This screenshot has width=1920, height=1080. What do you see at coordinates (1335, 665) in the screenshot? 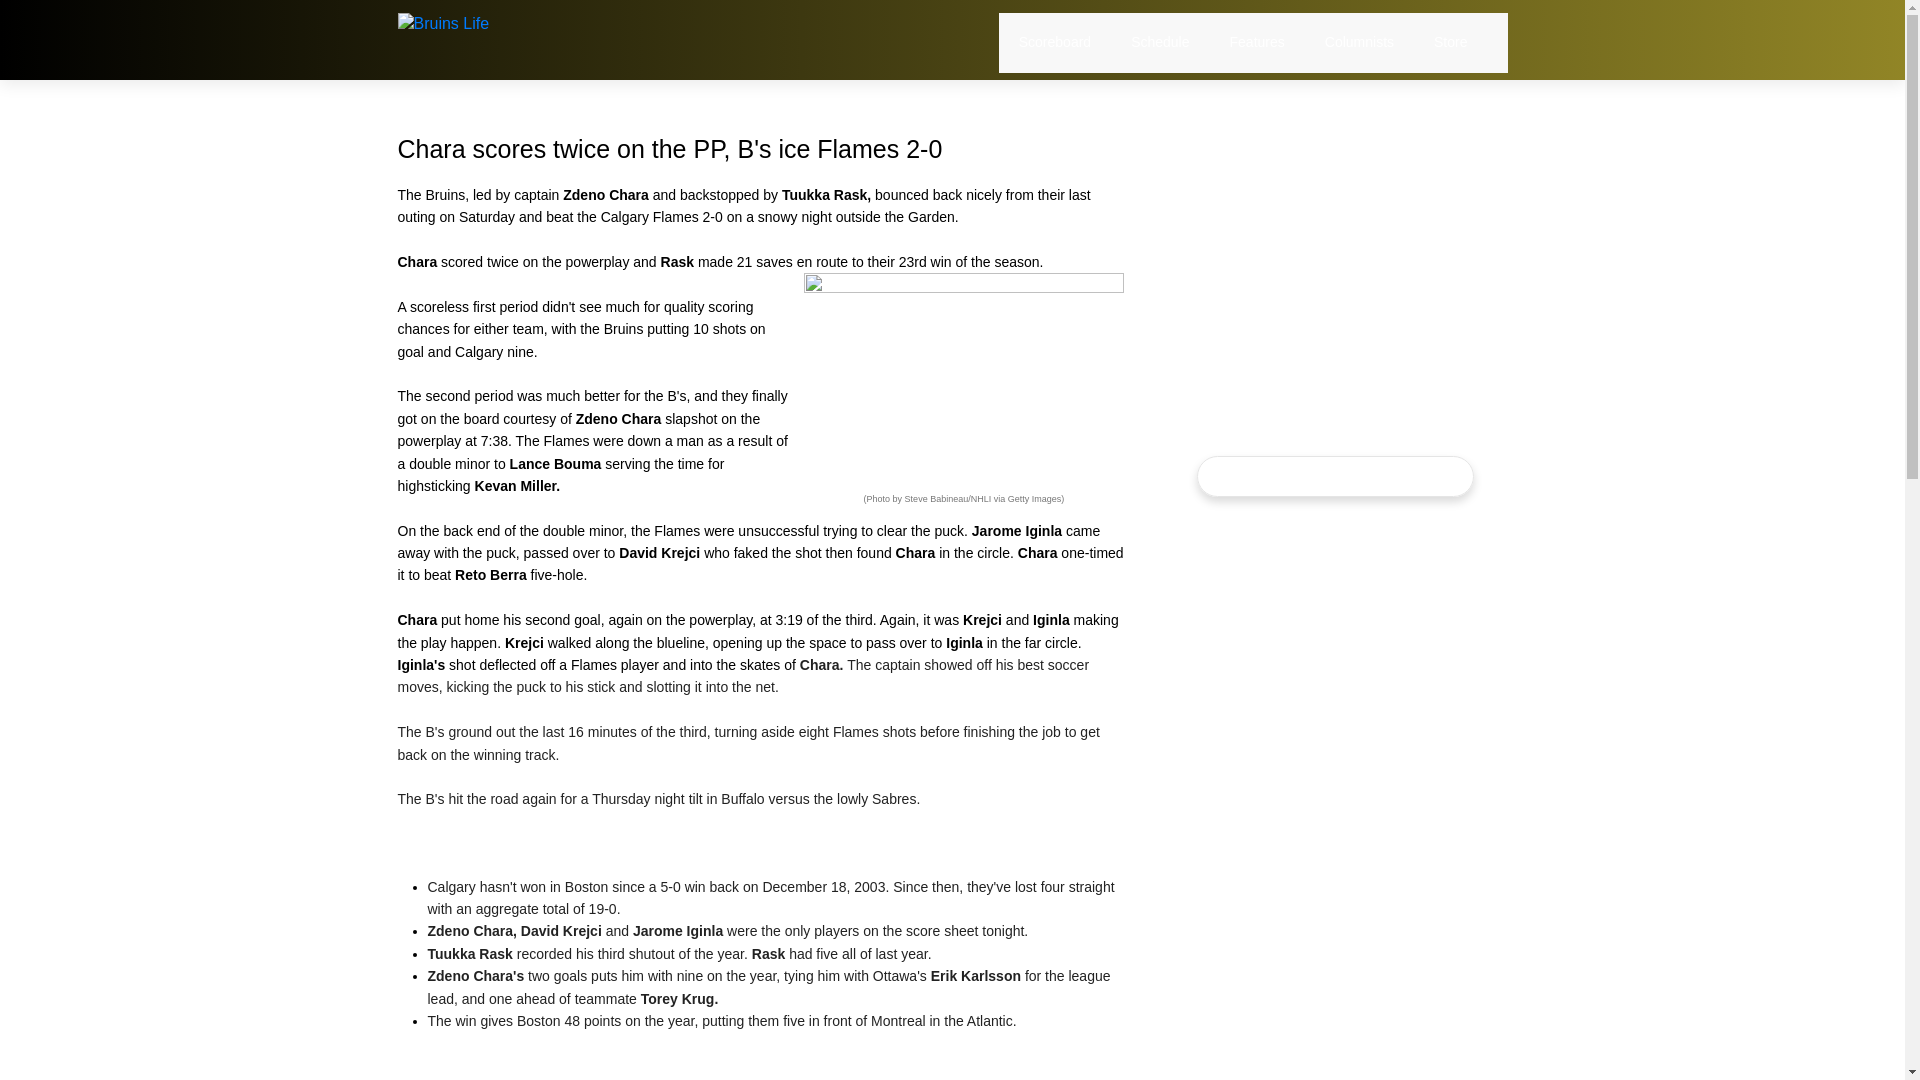
I see `Advertisement` at bounding box center [1335, 665].